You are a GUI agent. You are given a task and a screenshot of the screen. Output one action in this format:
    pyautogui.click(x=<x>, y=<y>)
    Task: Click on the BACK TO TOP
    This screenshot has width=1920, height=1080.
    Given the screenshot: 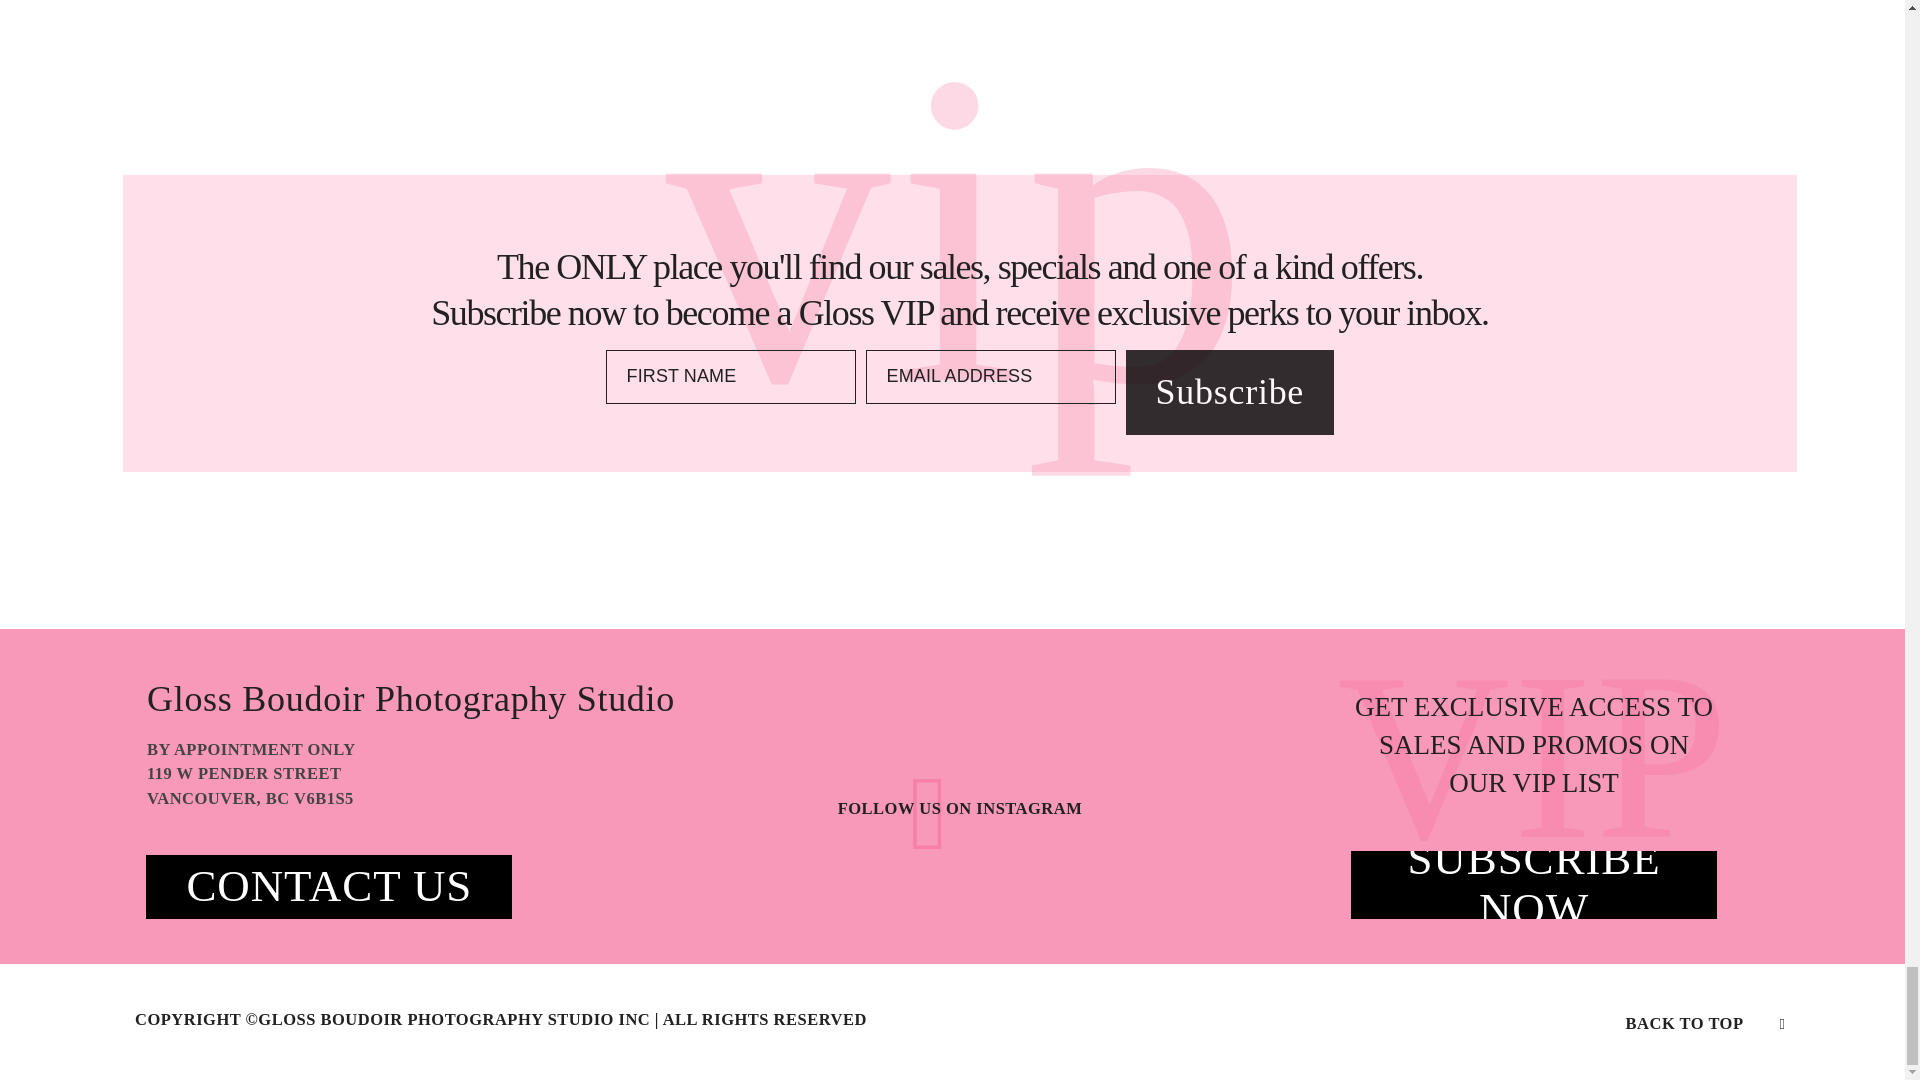 What is the action you would take?
    pyautogui.click(x=1684, y=1024)
    